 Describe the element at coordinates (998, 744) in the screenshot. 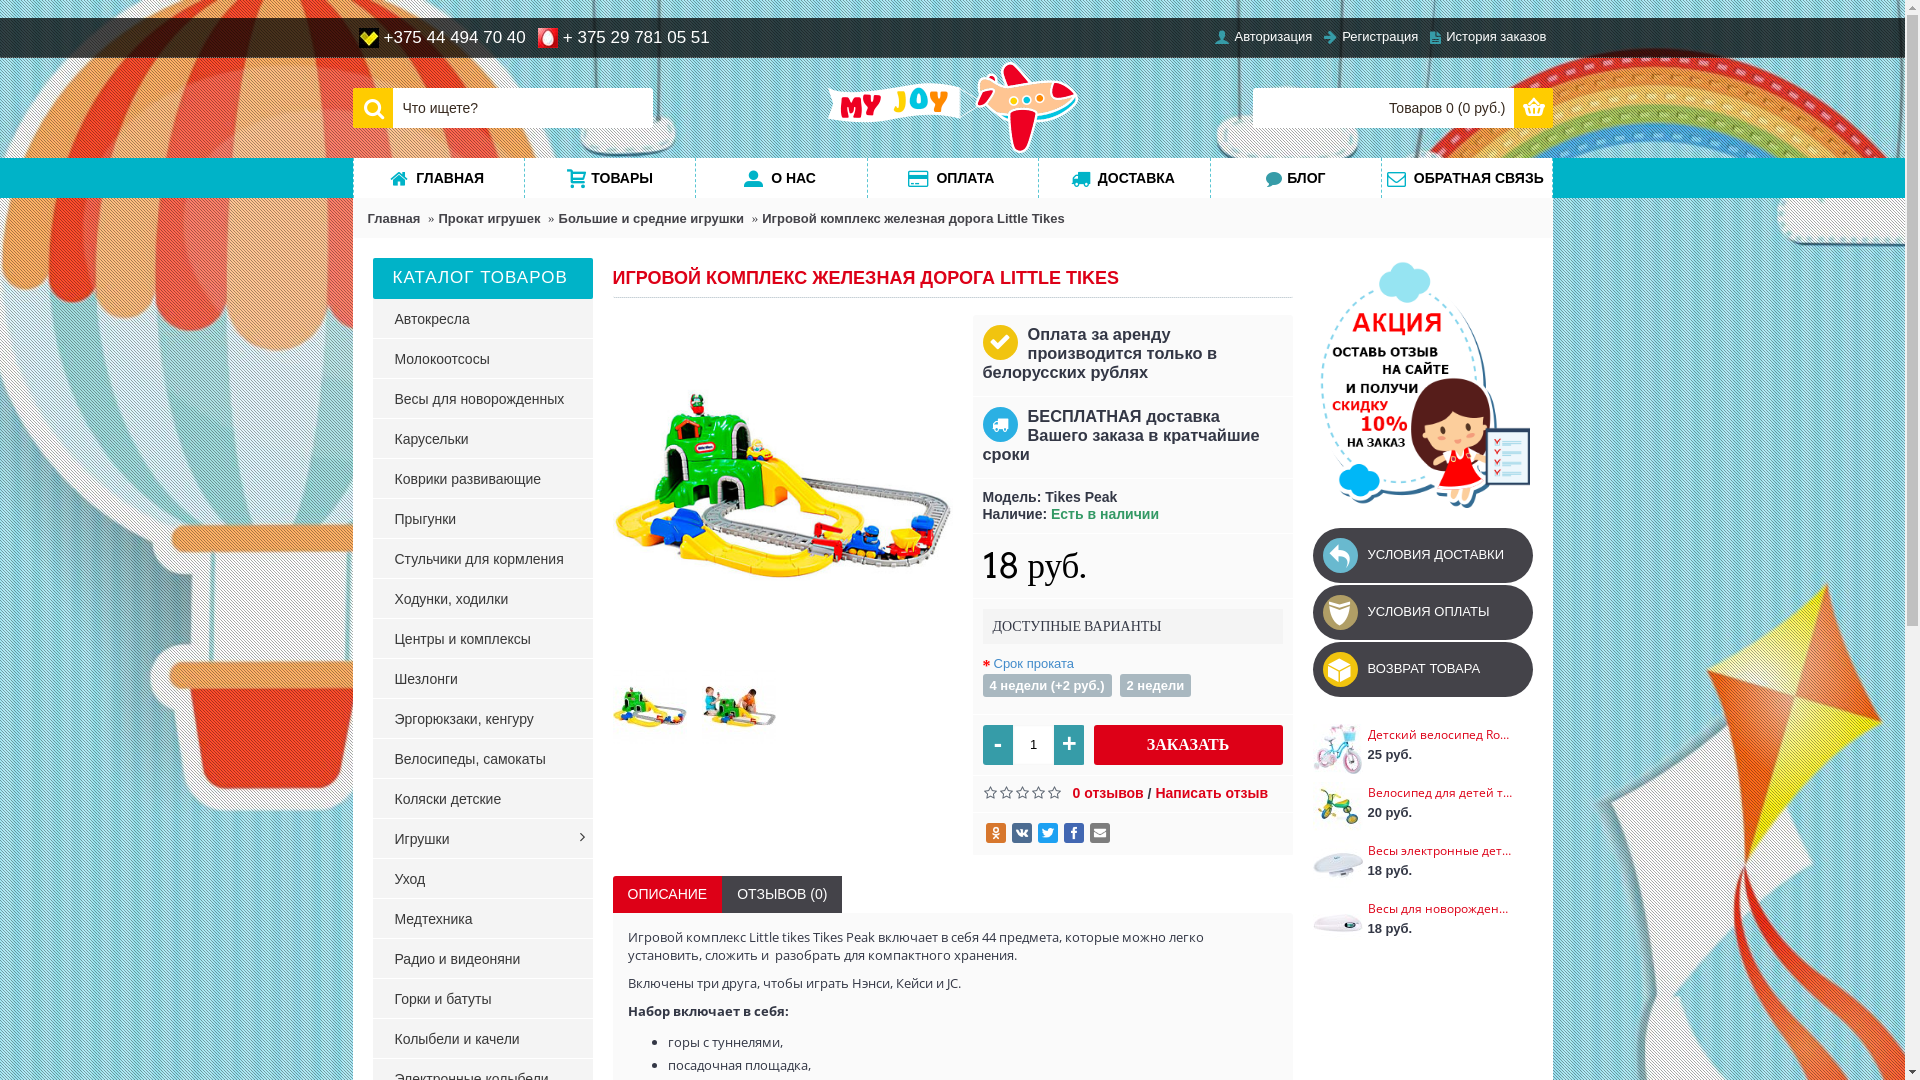

I see `-` at that location.